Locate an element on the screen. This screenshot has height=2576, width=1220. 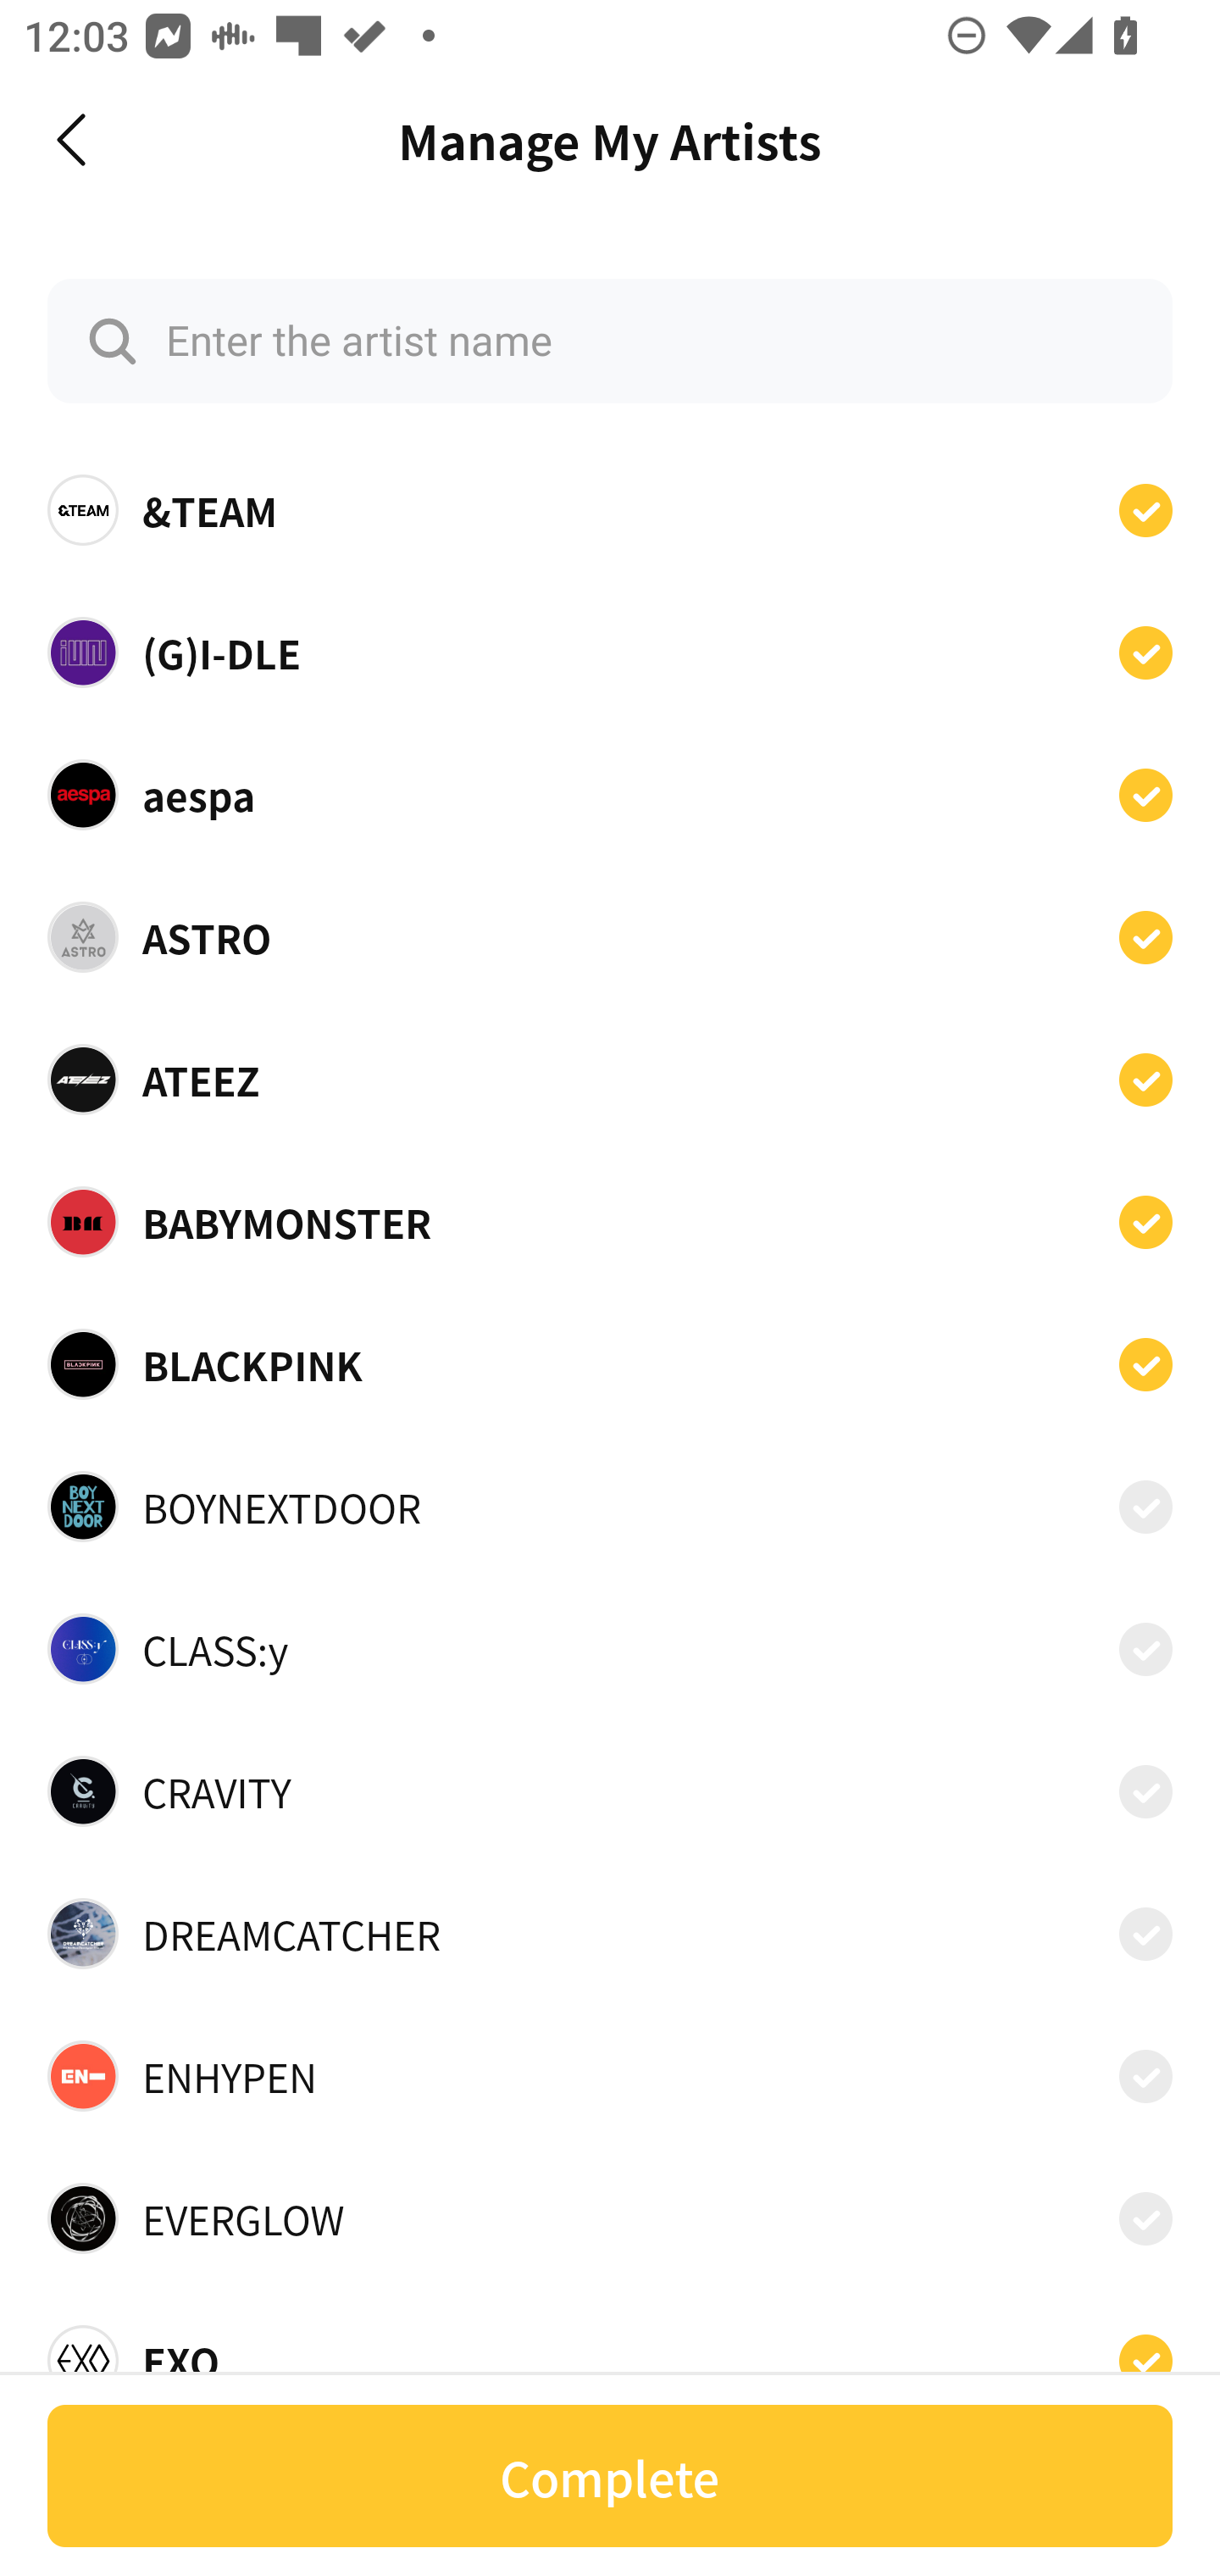
BOYNEXTDOOR is located at coordinates (610, 1507).